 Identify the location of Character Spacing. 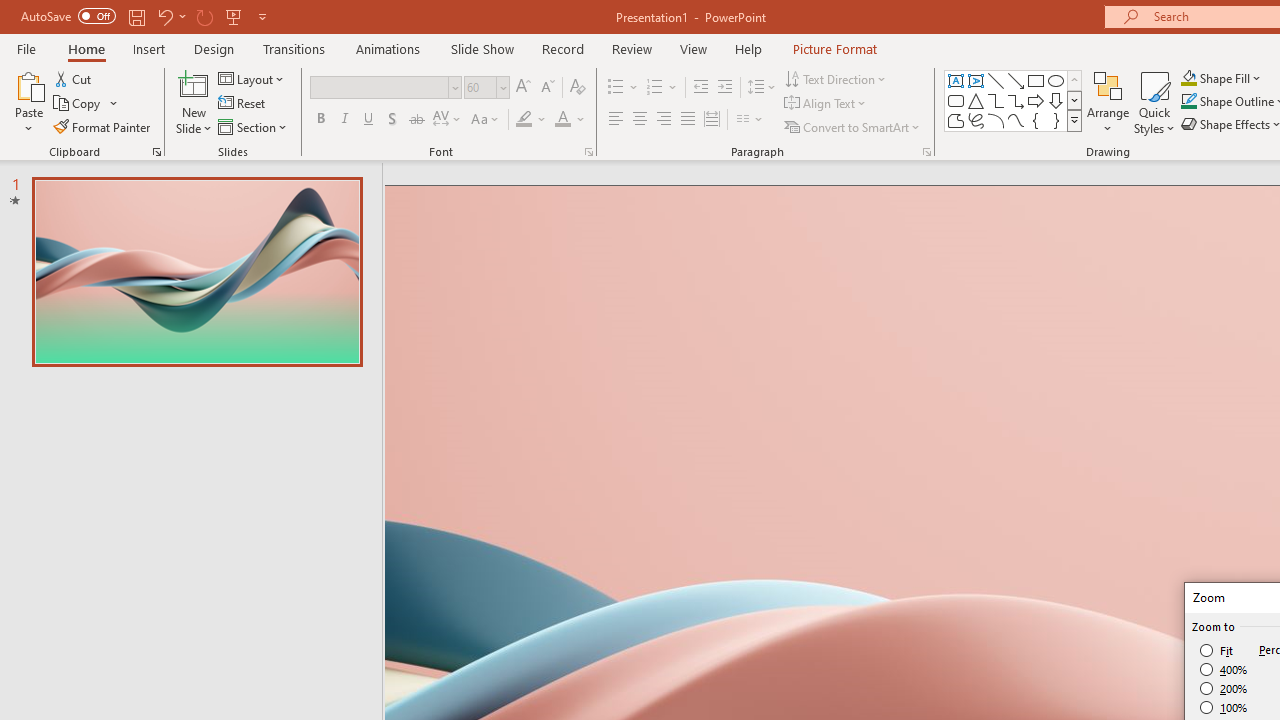
(448, 120).